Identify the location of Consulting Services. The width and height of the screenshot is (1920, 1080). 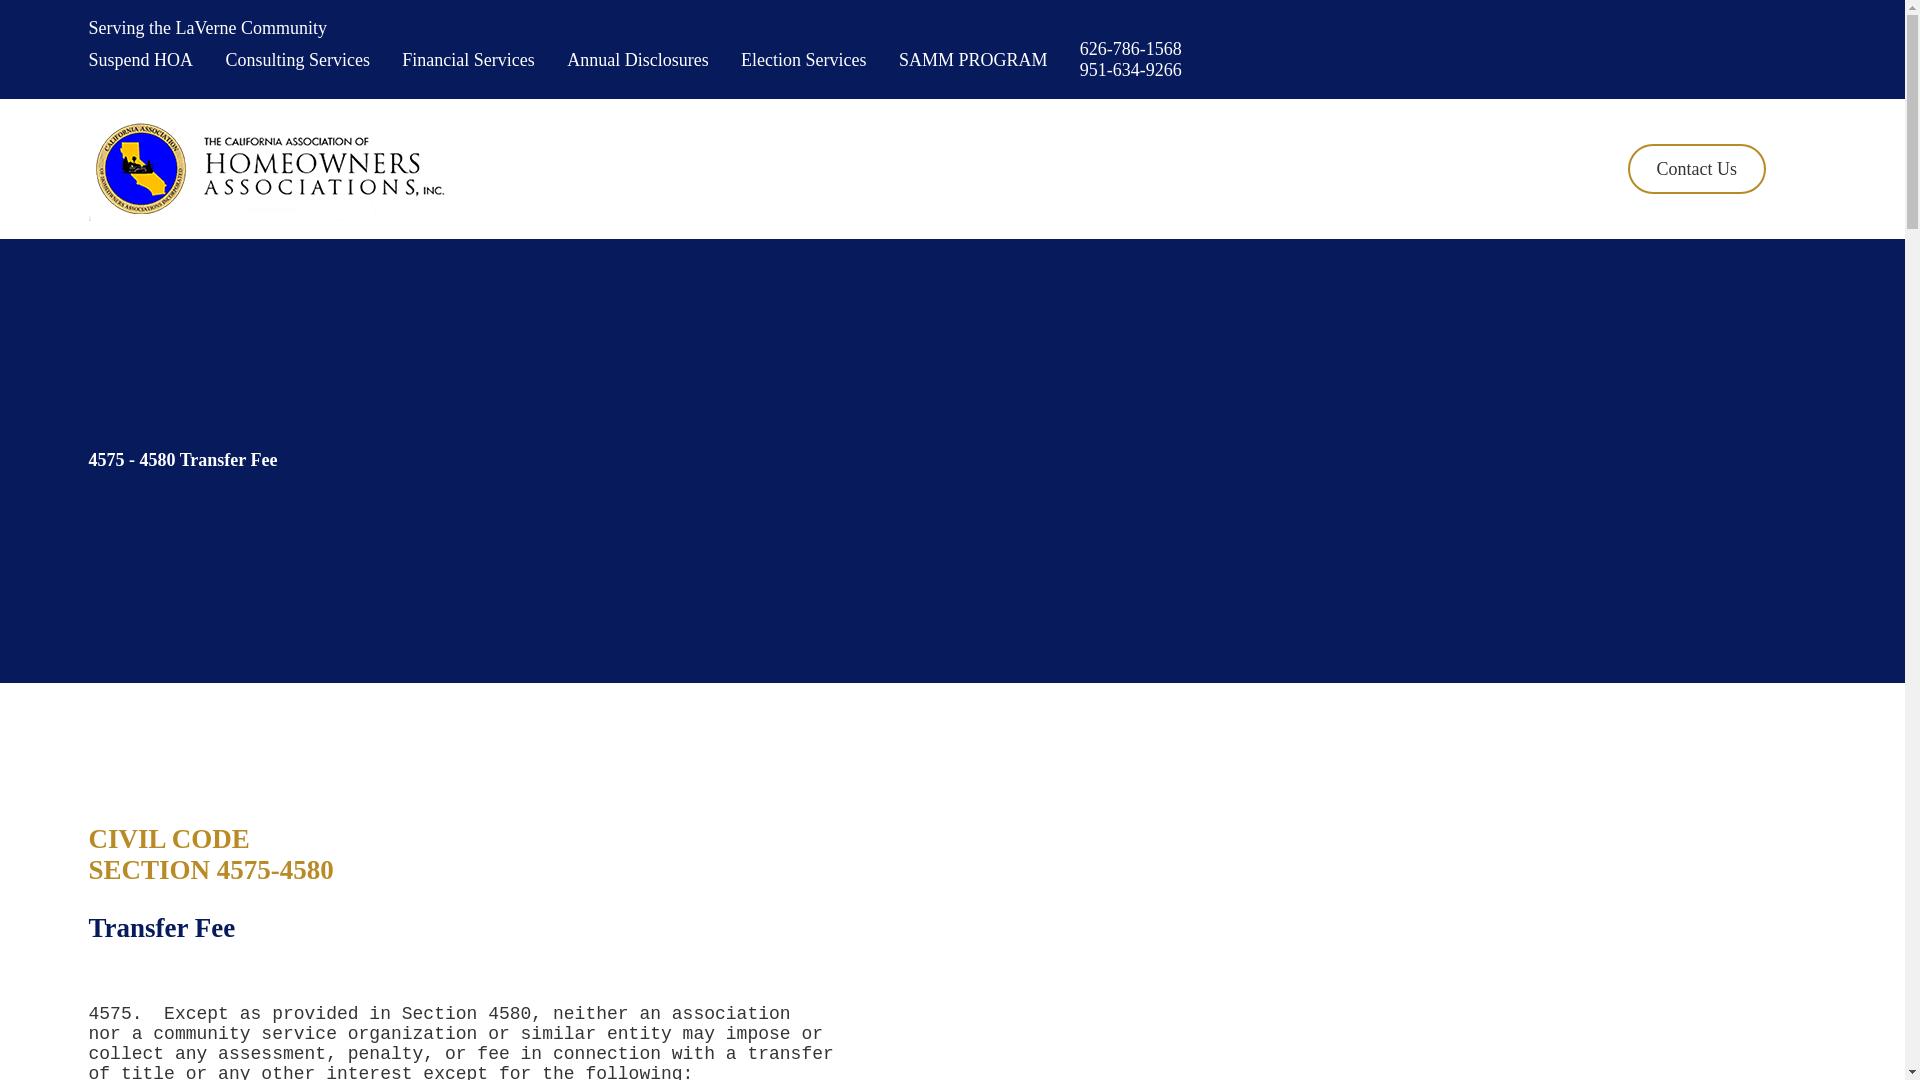
(297, 60).